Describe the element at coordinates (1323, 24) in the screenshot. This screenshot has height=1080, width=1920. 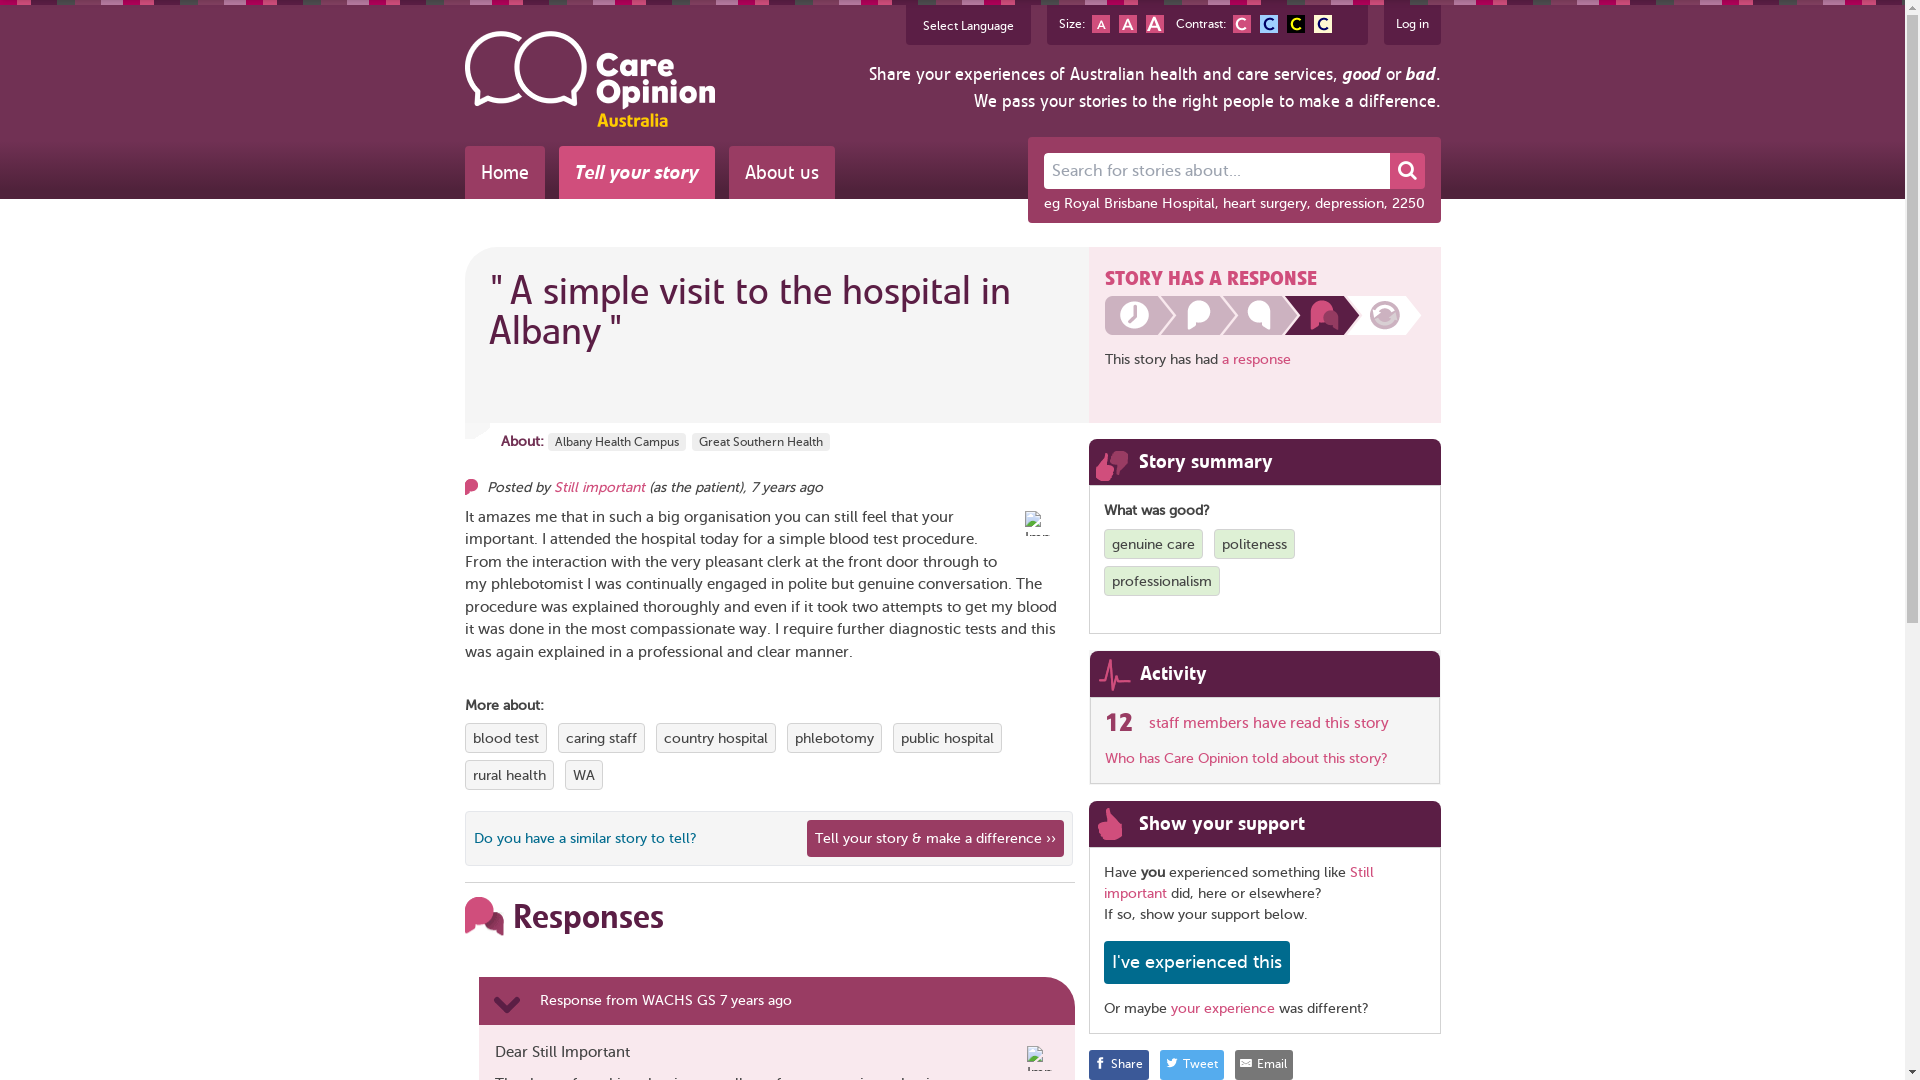
I see `Soft` at that location.